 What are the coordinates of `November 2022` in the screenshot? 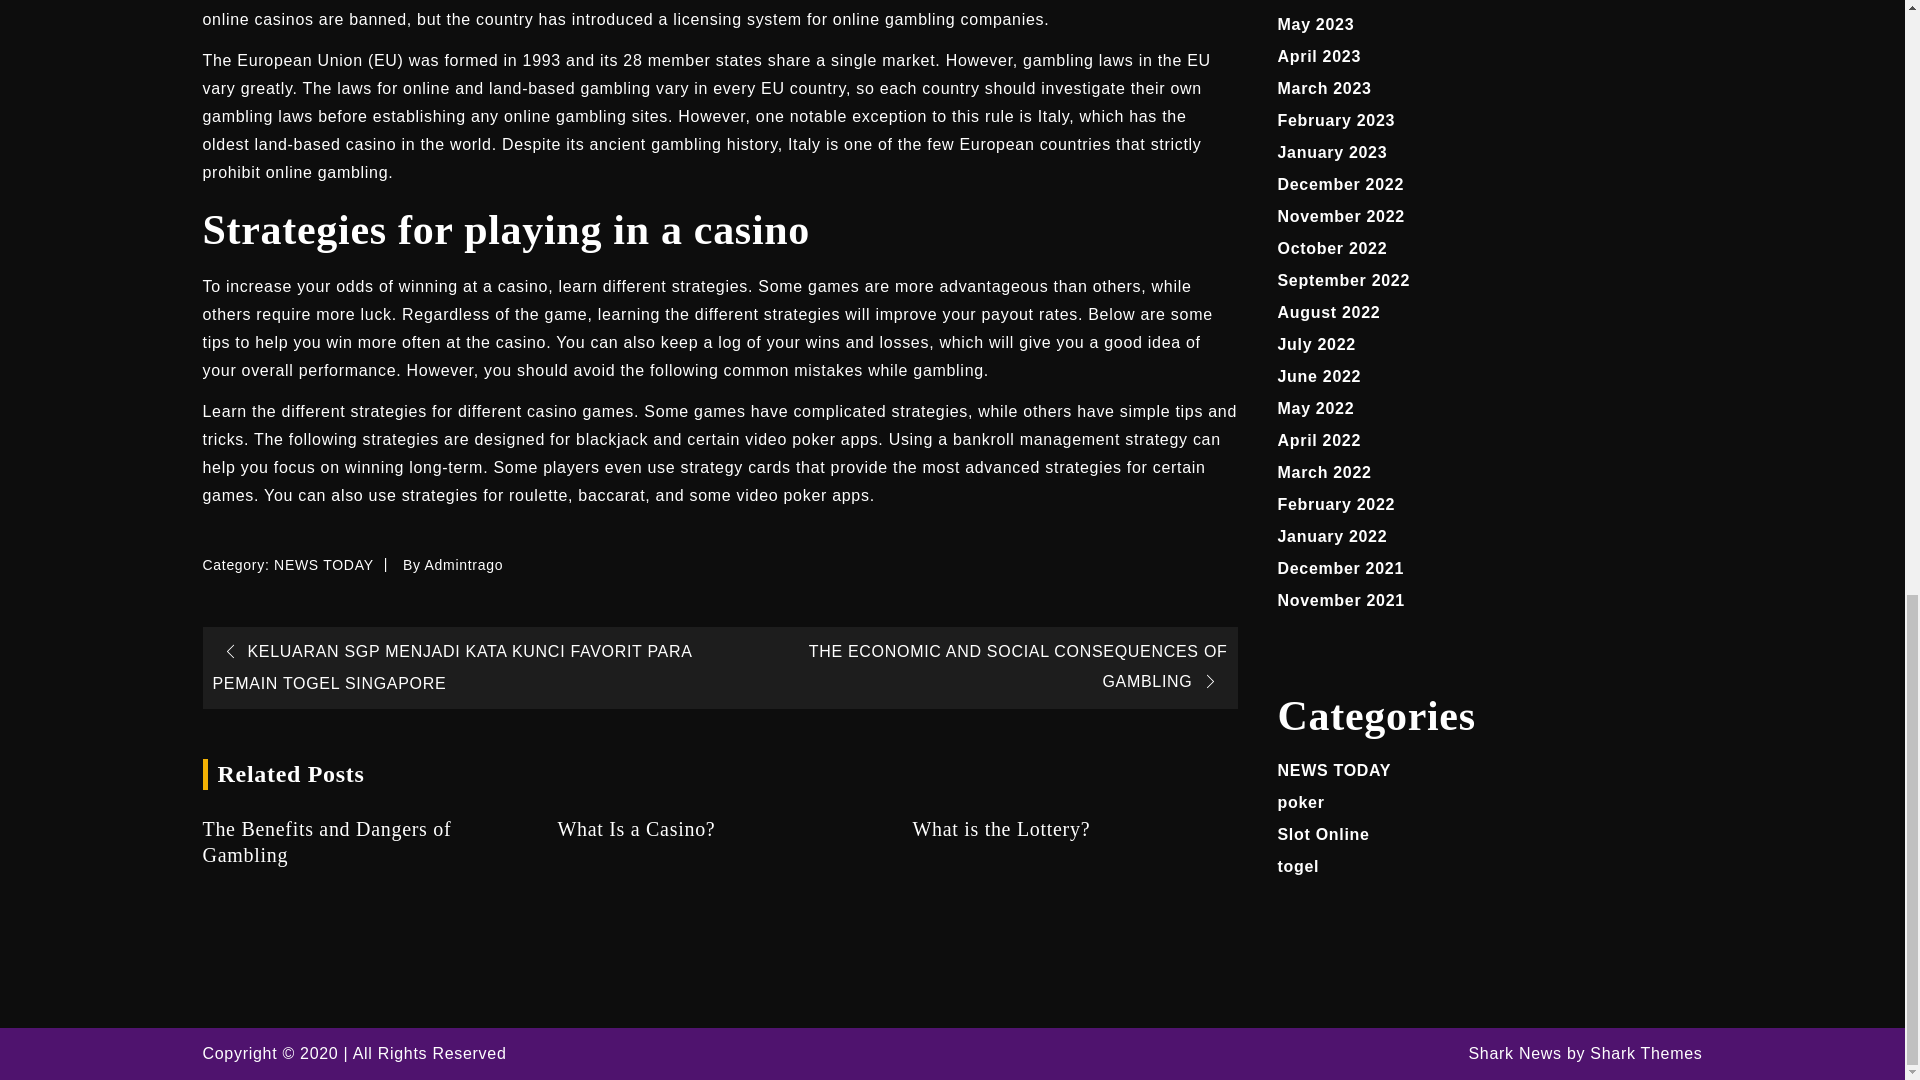 It's located at (1342, 216).